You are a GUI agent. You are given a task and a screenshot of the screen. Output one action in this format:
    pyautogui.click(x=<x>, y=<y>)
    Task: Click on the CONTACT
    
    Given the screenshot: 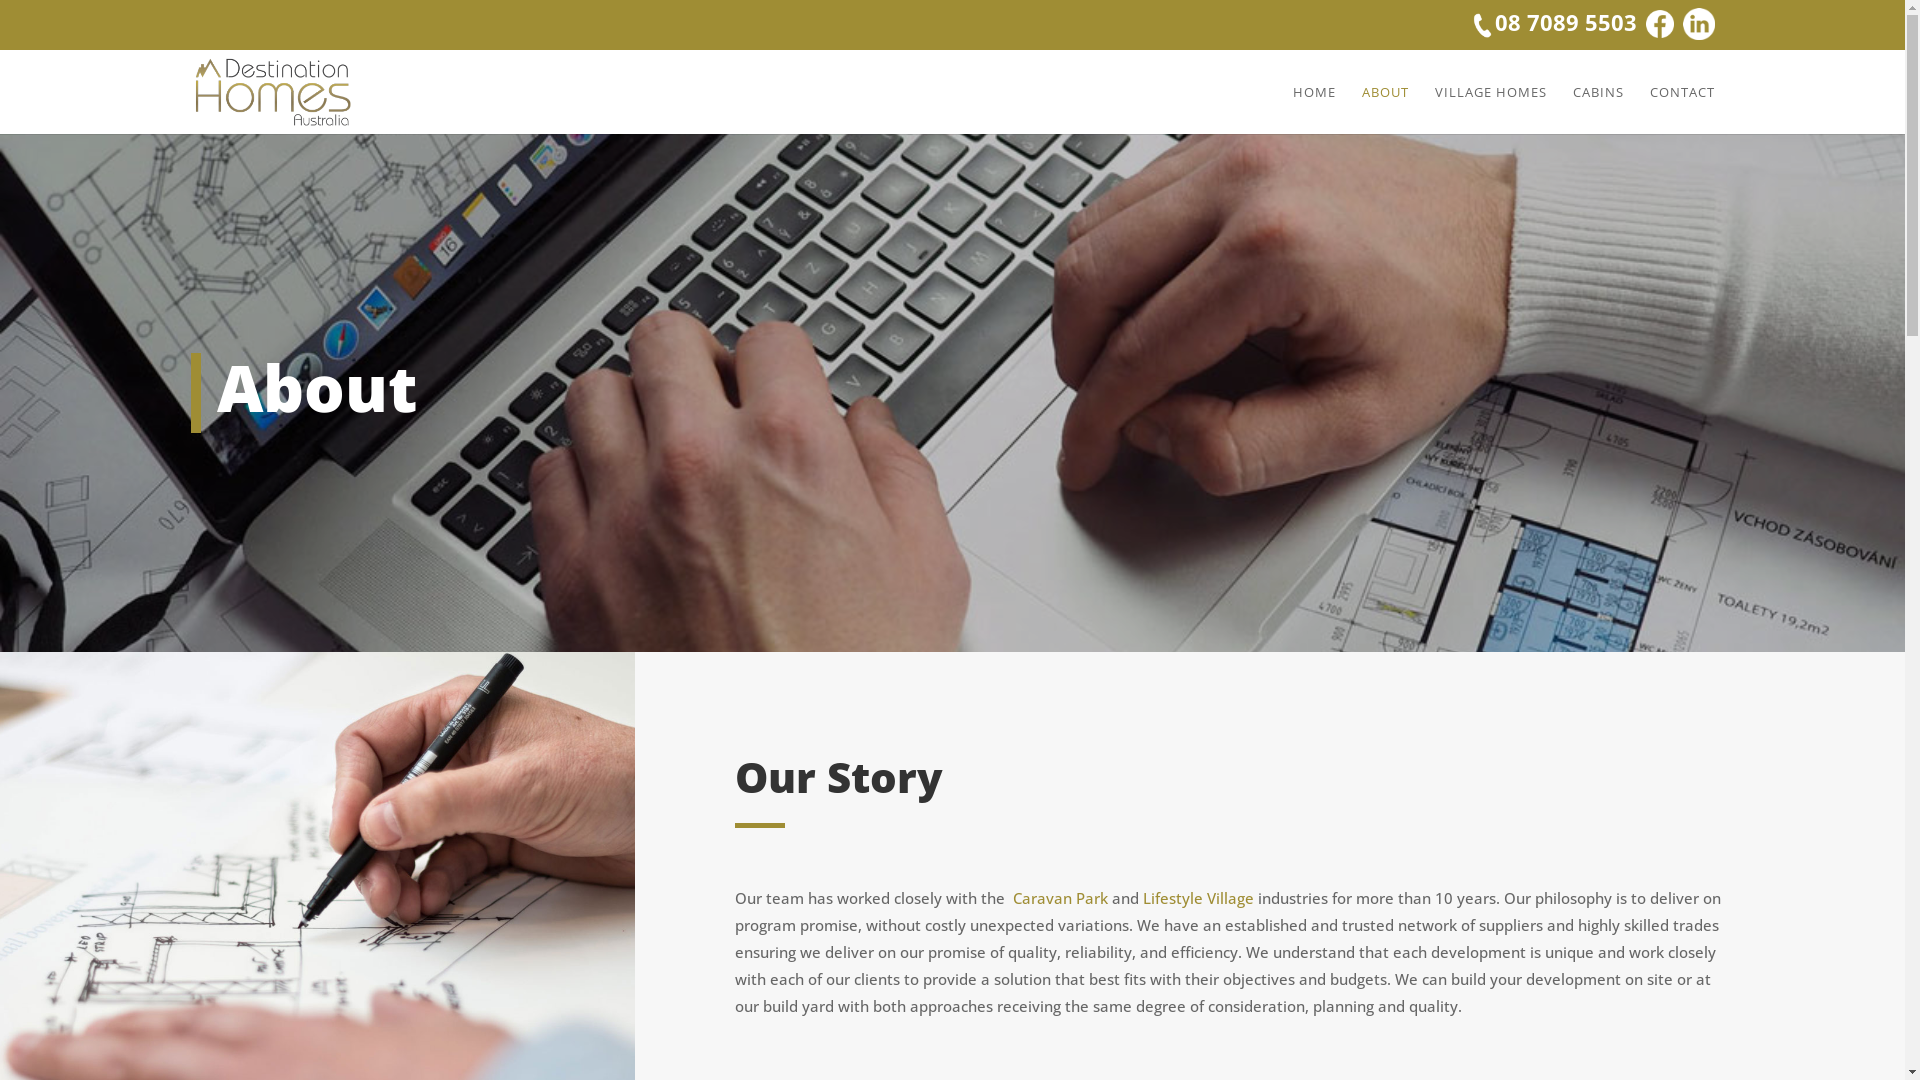 What is the action you would take?
    pyautogui.click(x=1682, y=110)
    